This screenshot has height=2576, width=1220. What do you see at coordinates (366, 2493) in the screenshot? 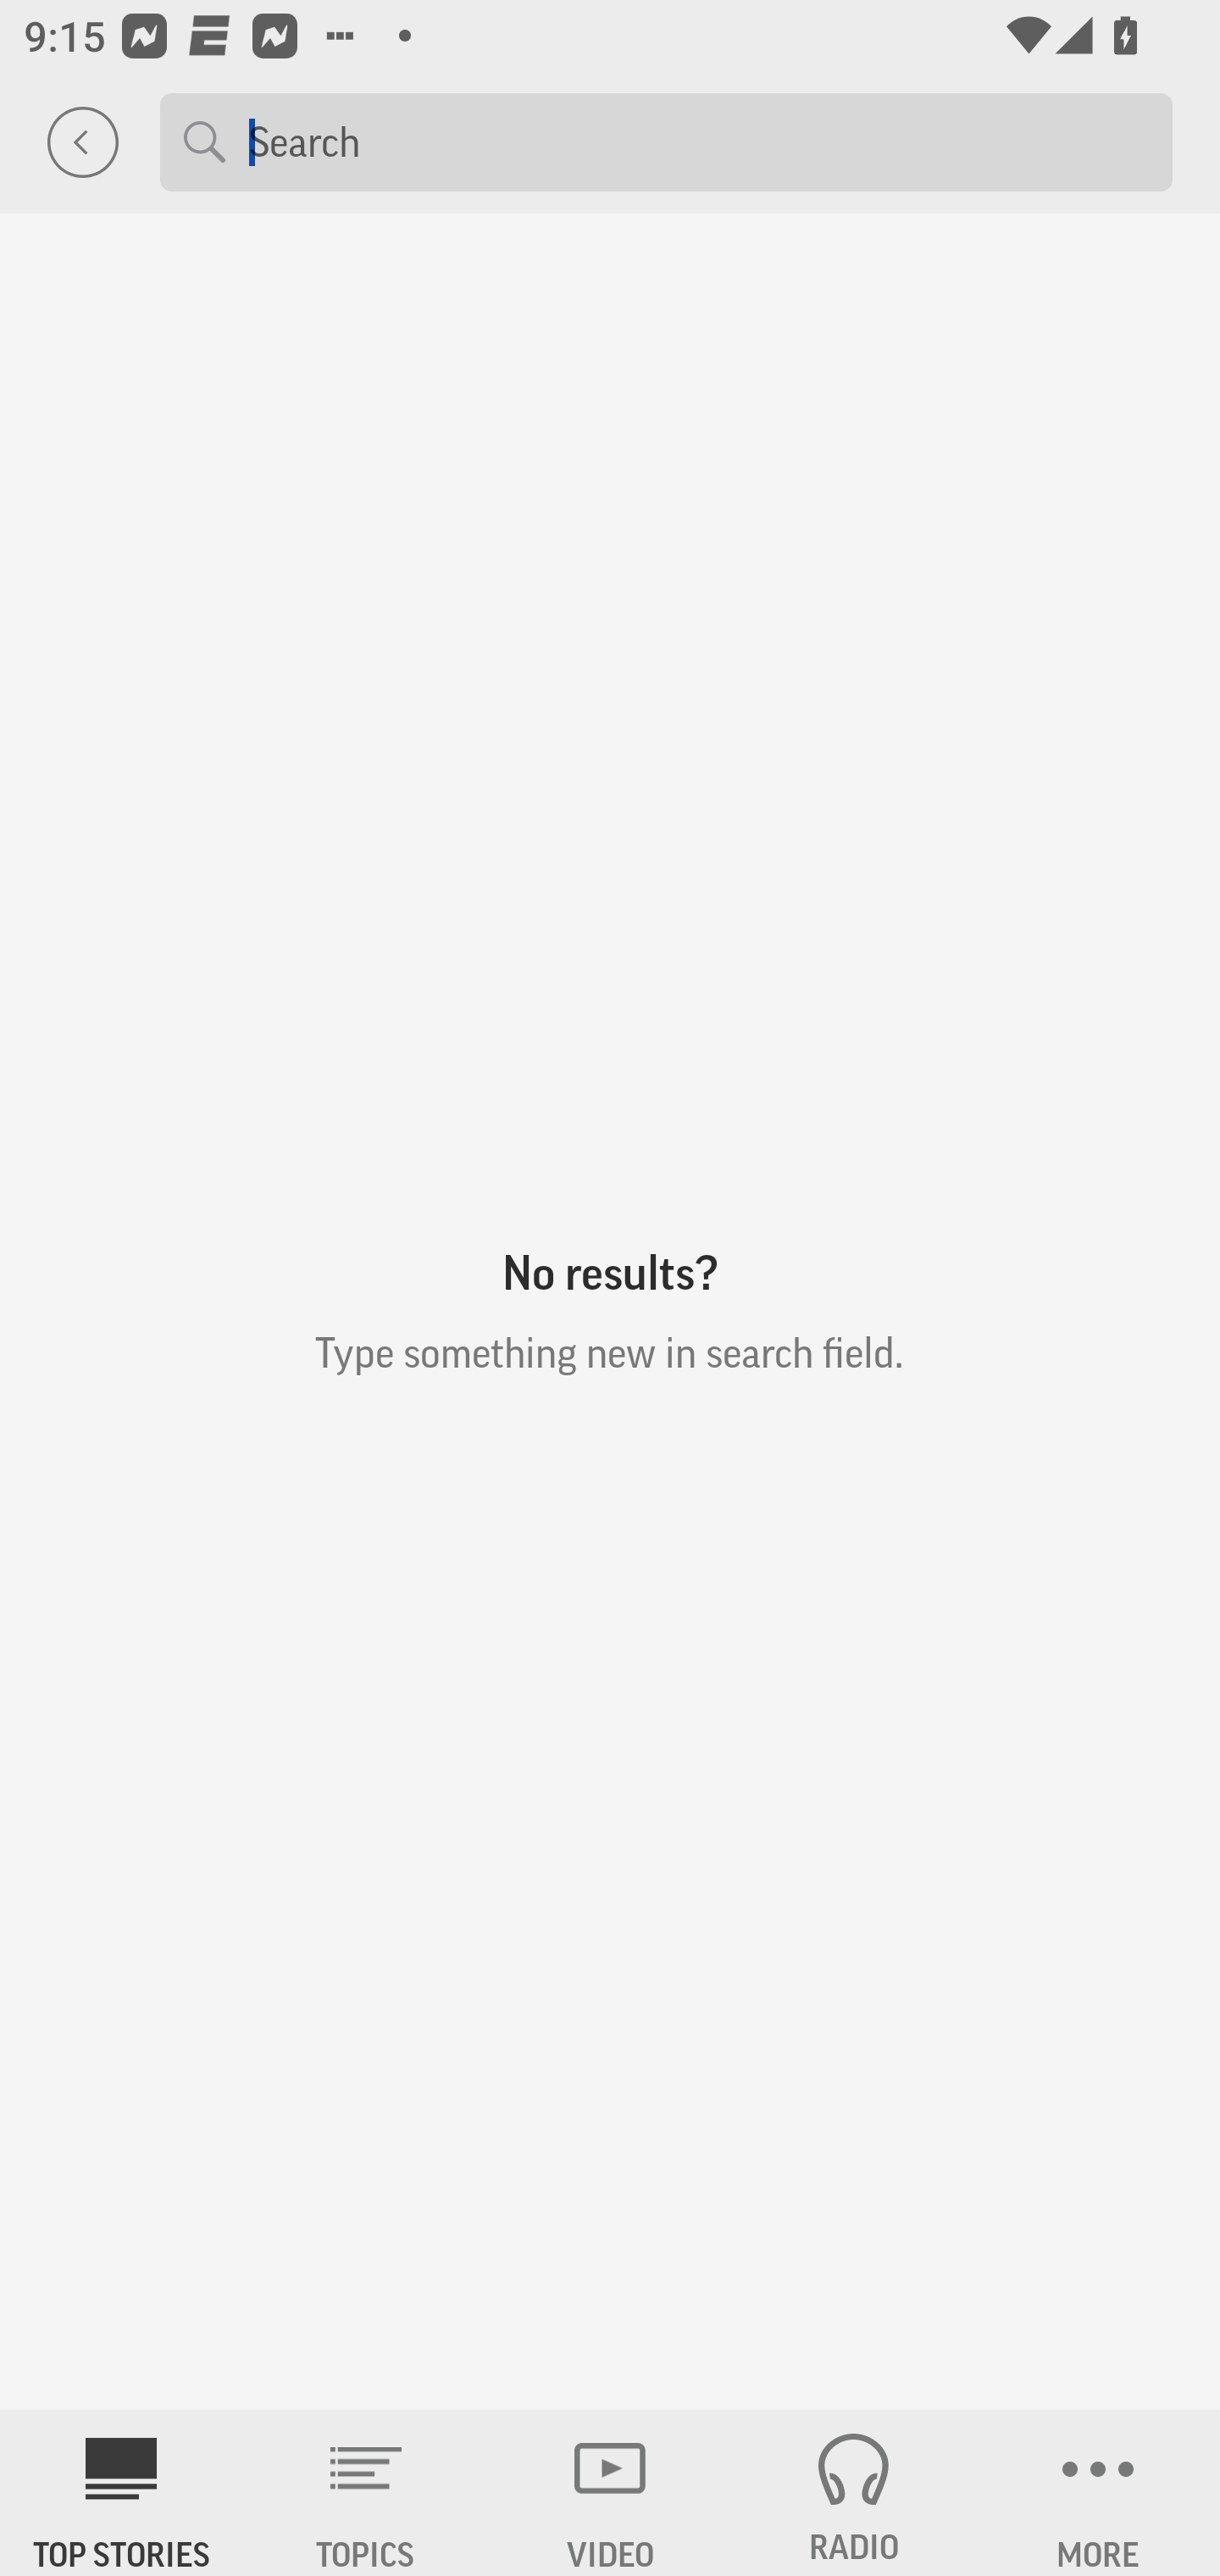
I see `TOPICS` at bounding box center [366, 2493].